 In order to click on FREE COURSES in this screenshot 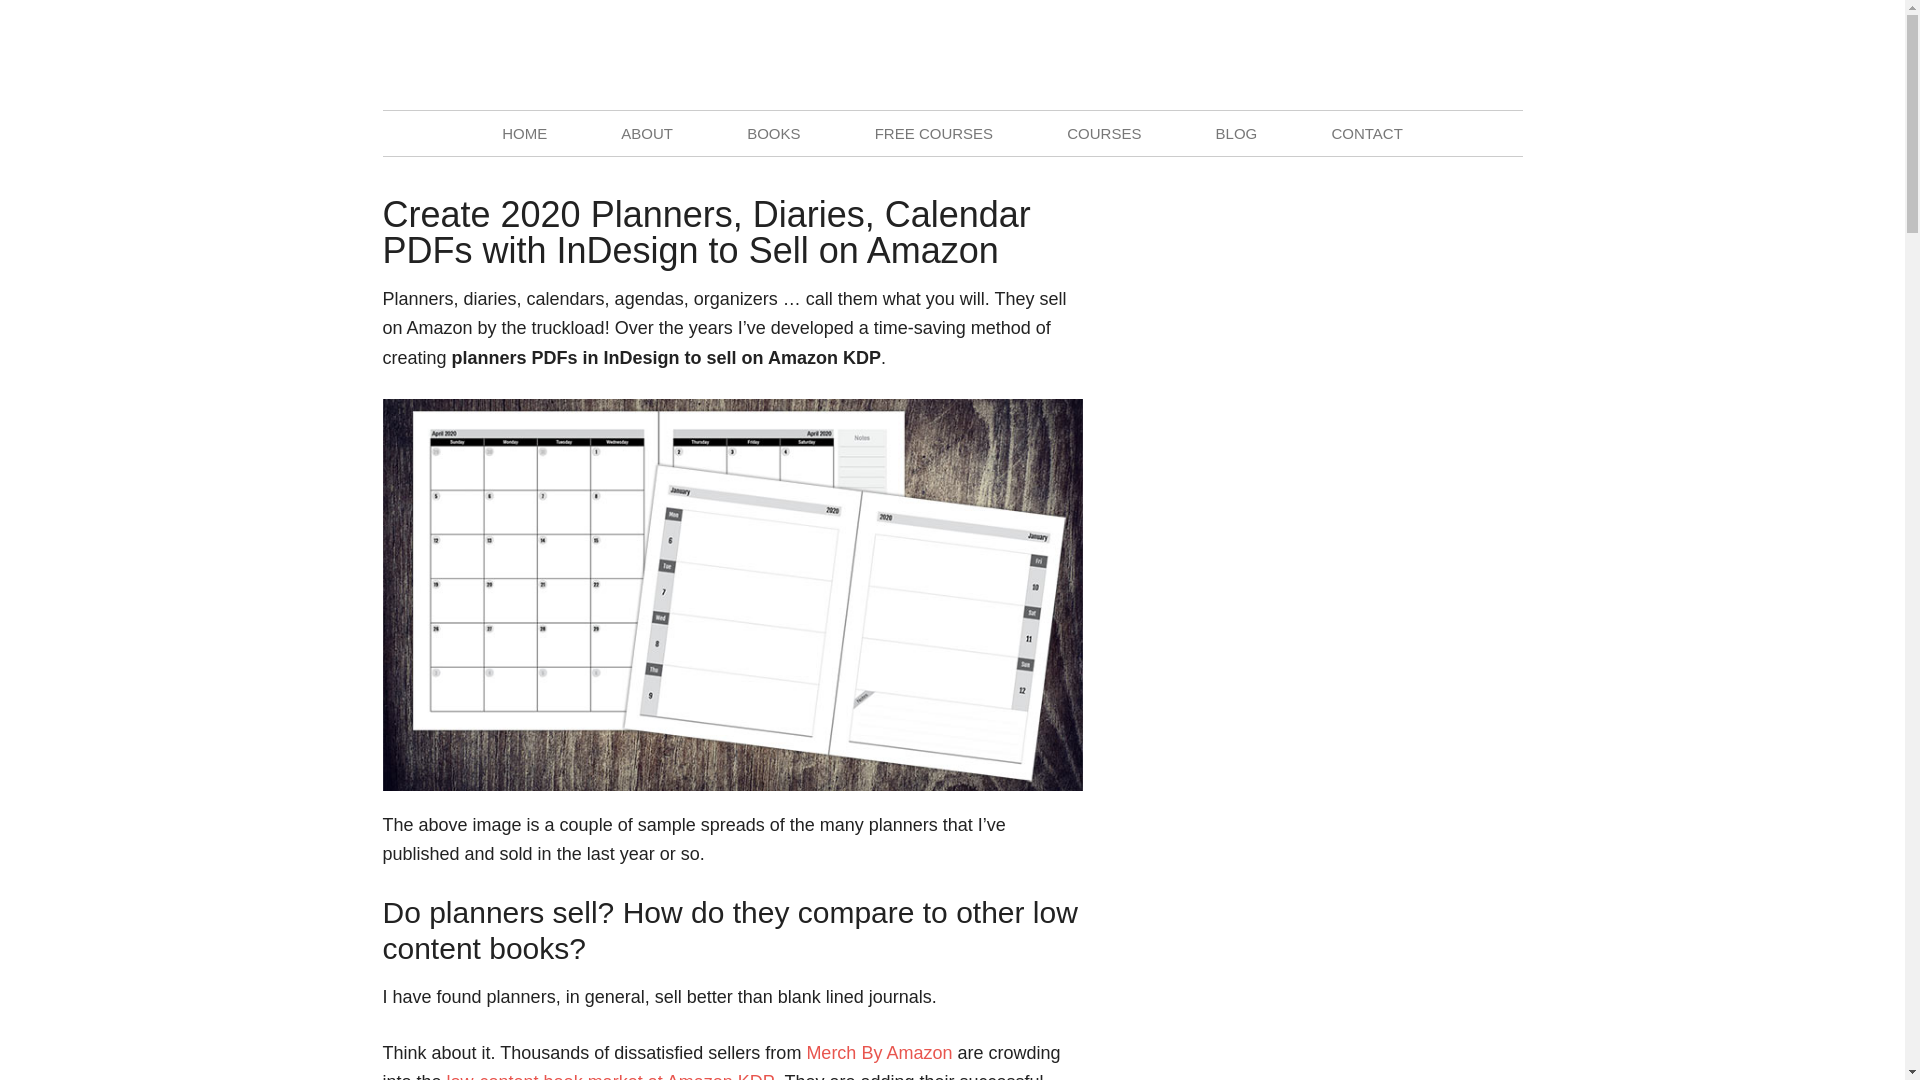, I will do `click(934, 133)`.